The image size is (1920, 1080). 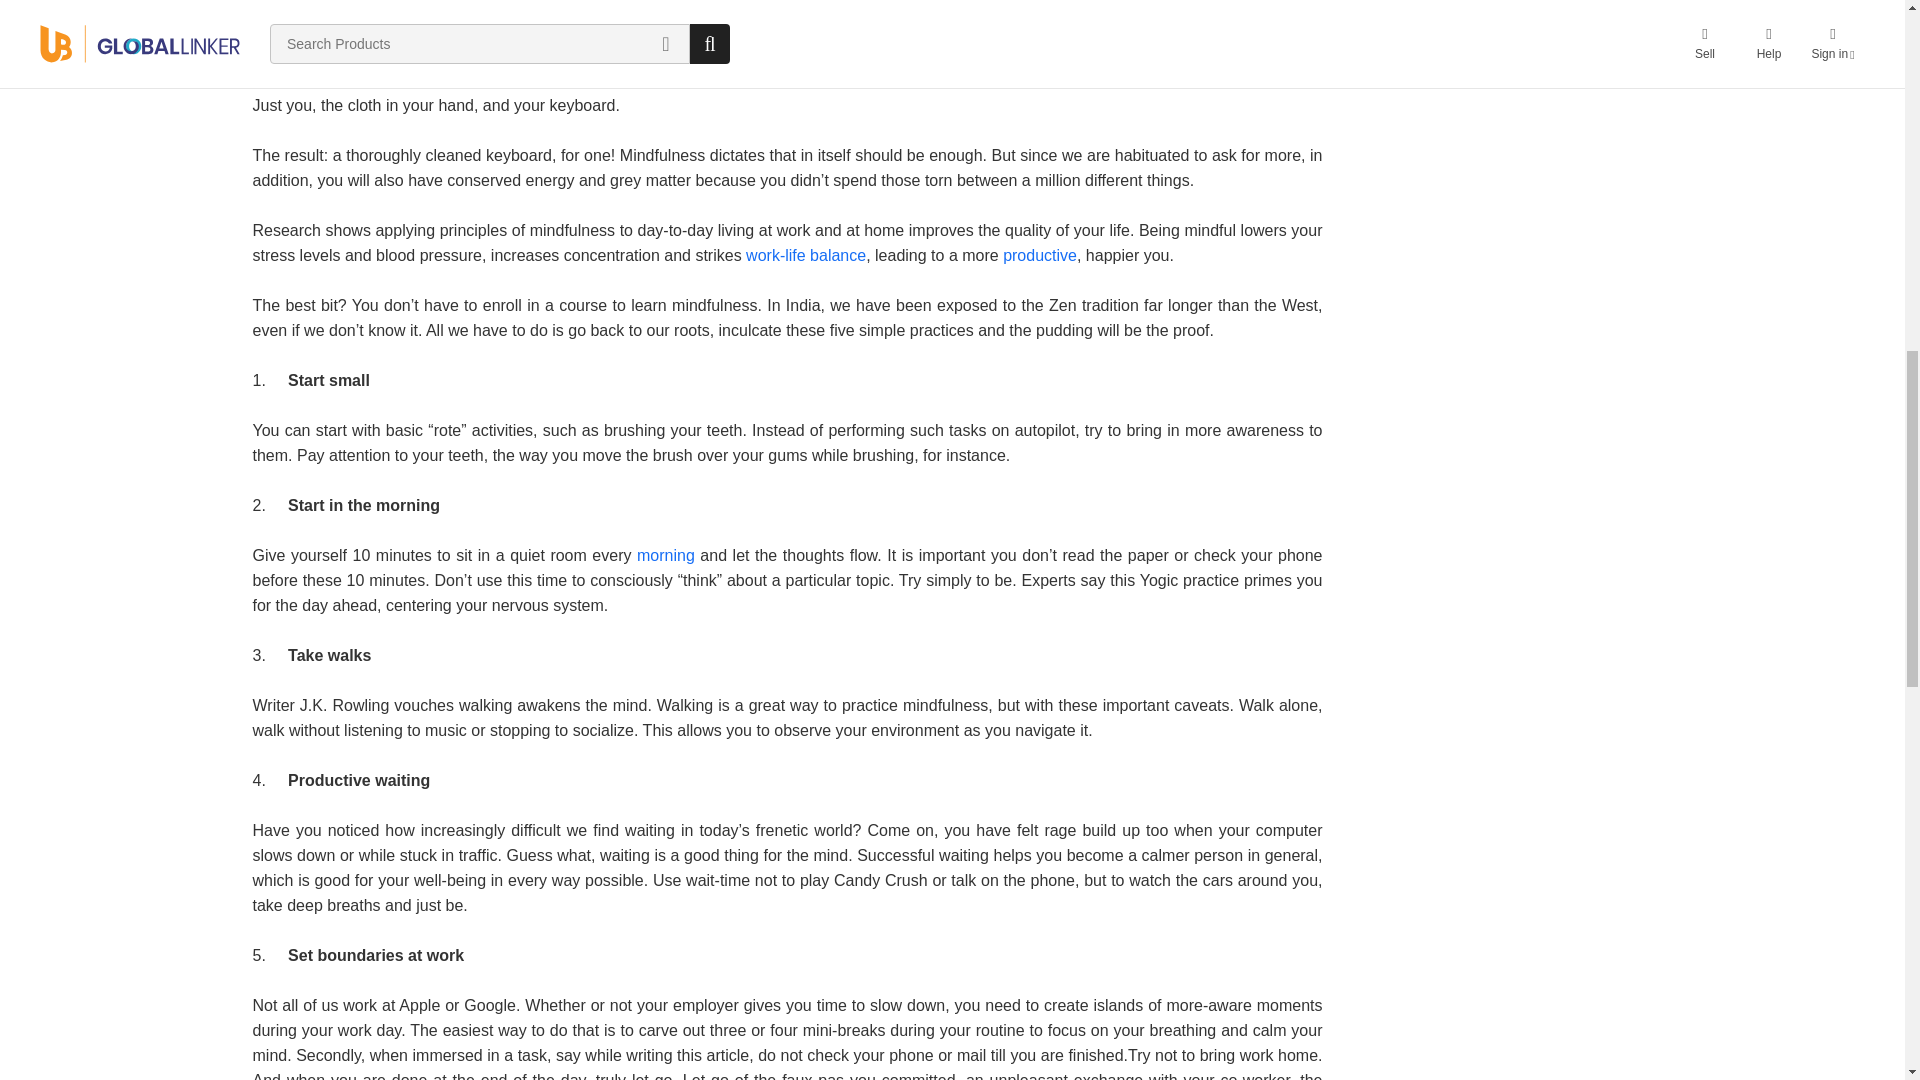 What do you see at coordinates (1040, 255) in the screenshot?
I see `productive` at bounding box center [1040, 255].